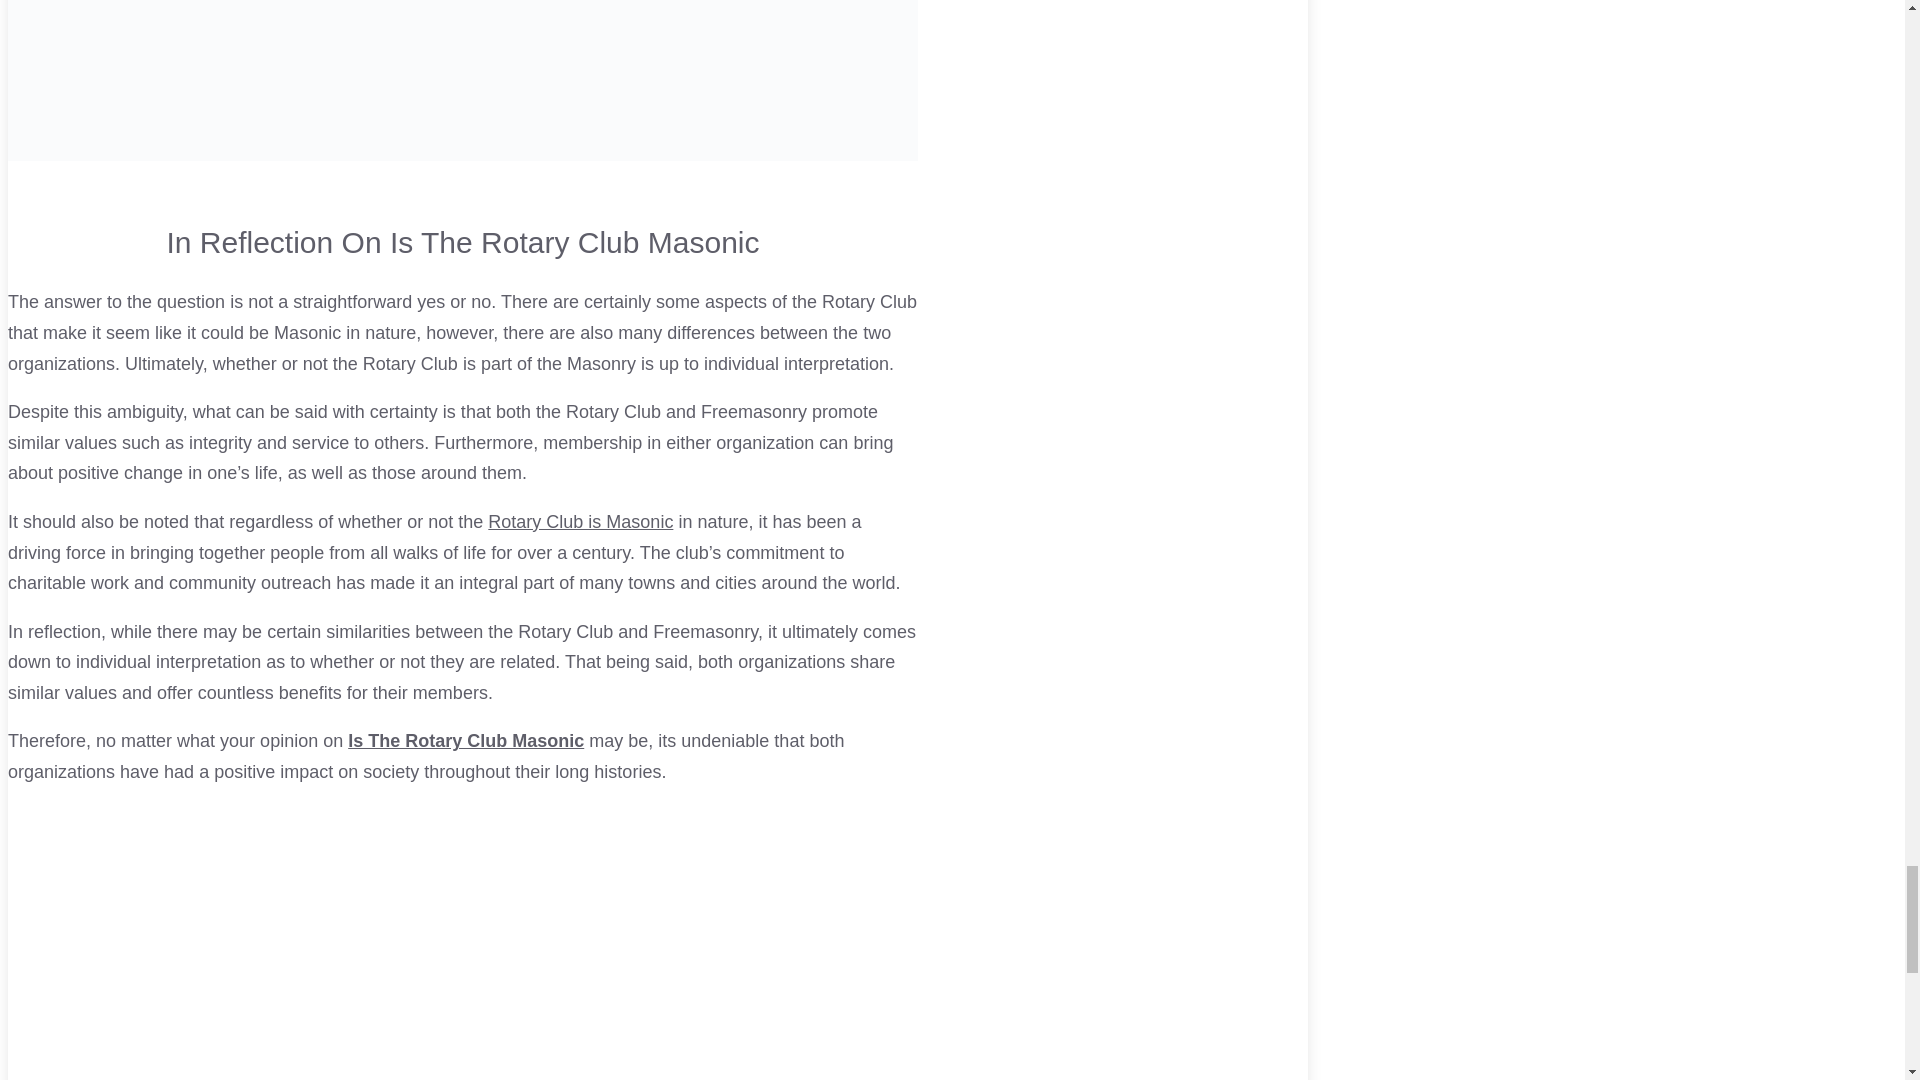 The width and height of the screenshot is (1920, 1080). Describe the element at coordinates (580, 522) in the screenshot. I see `Rotary Club is Masonic` at that location.